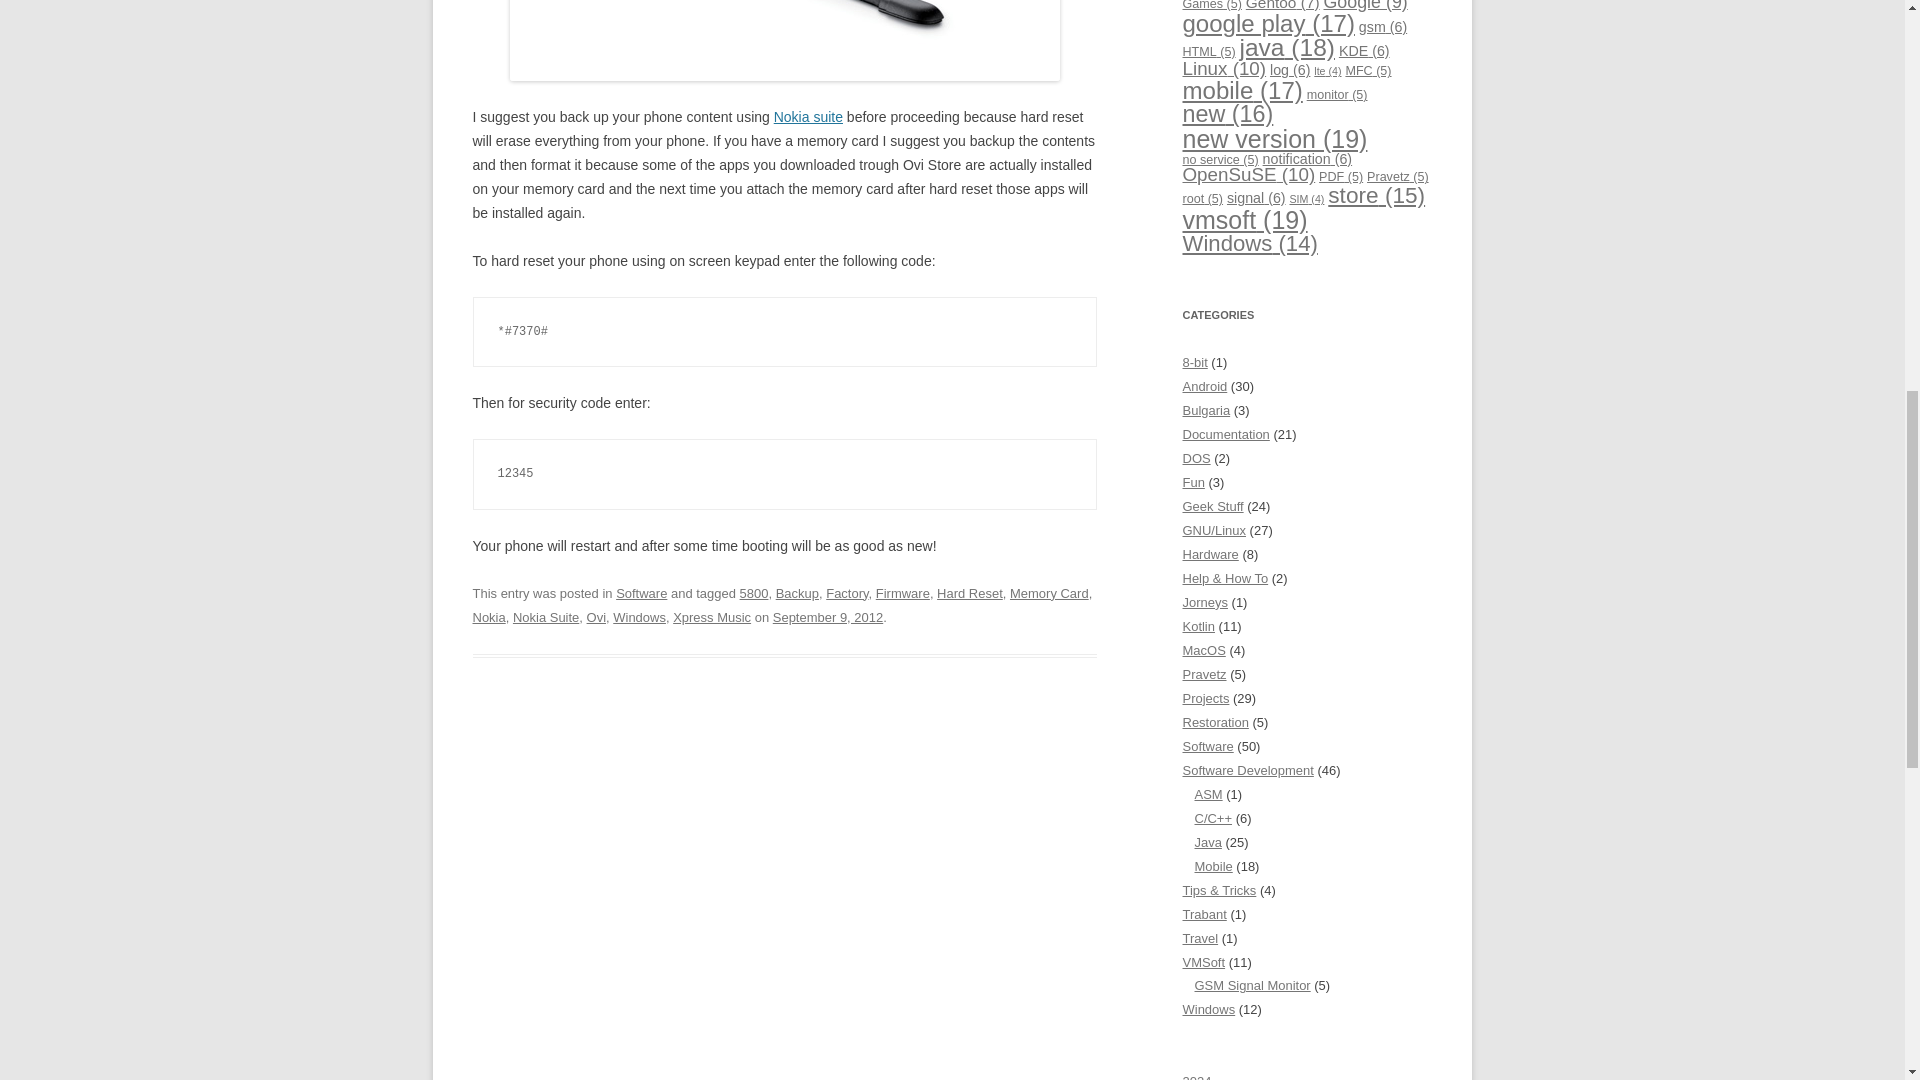 The height and width of the screenshot is (1080, 1920). I want to click on September 9, 2012, so click(828, 618).